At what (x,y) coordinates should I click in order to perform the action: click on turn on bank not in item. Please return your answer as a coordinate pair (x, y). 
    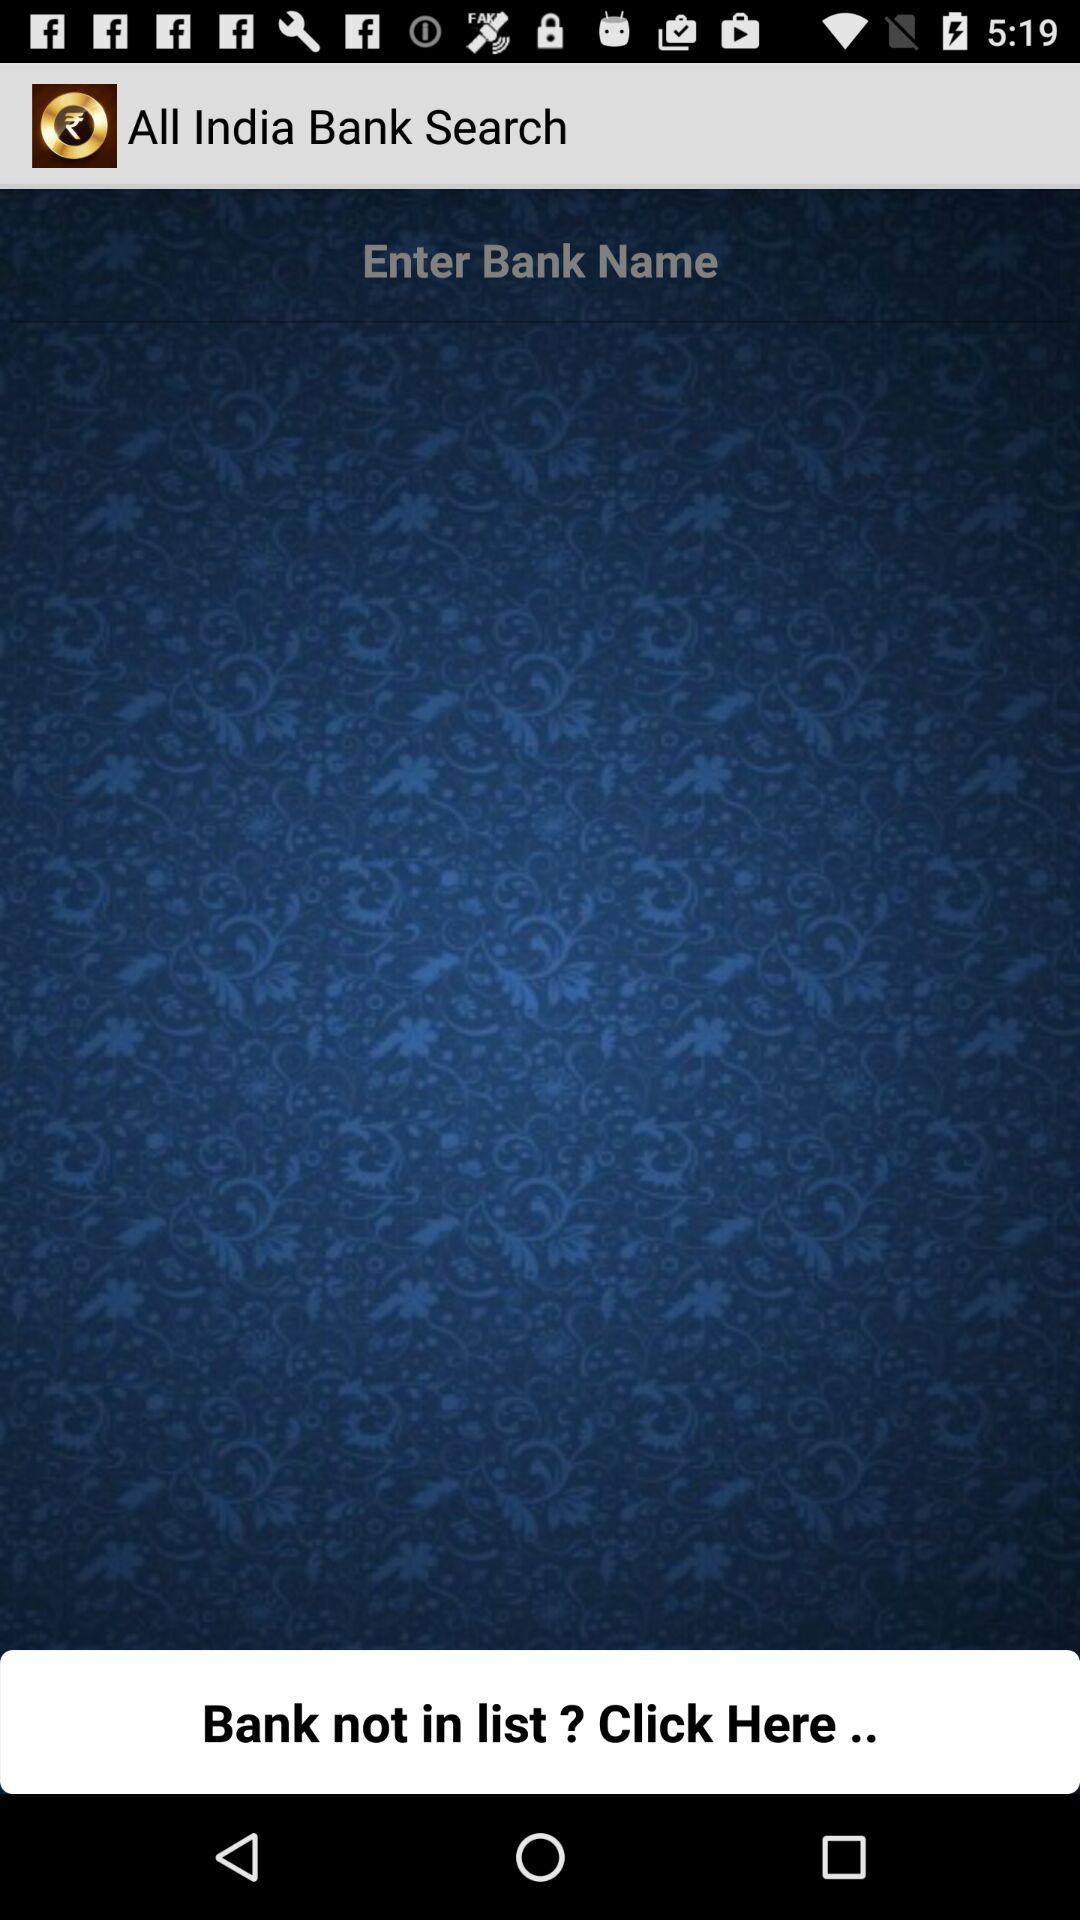
    Looking at the image, I should click on (540, 1722).